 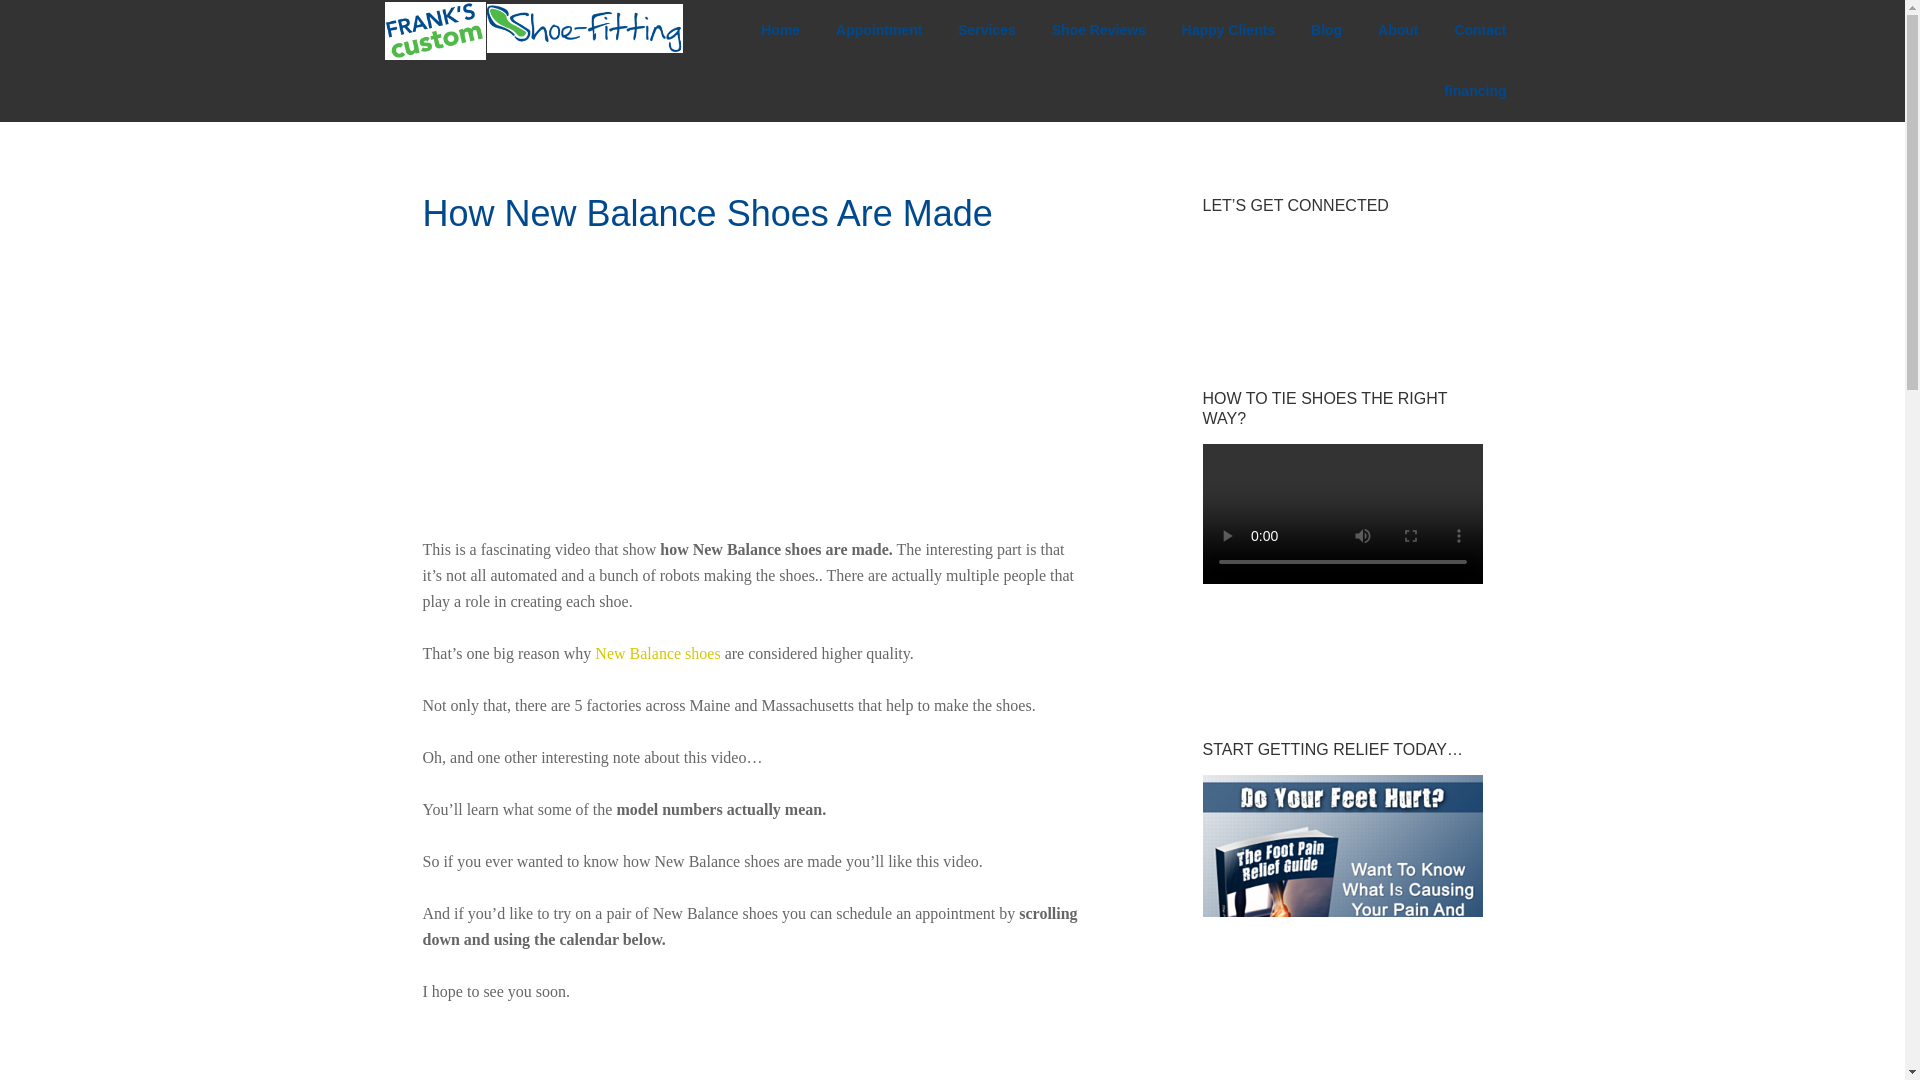 What do you see at coordinates (1475, 91) in the screenshot?
I see `financing` at bounding box center [1475, 91].